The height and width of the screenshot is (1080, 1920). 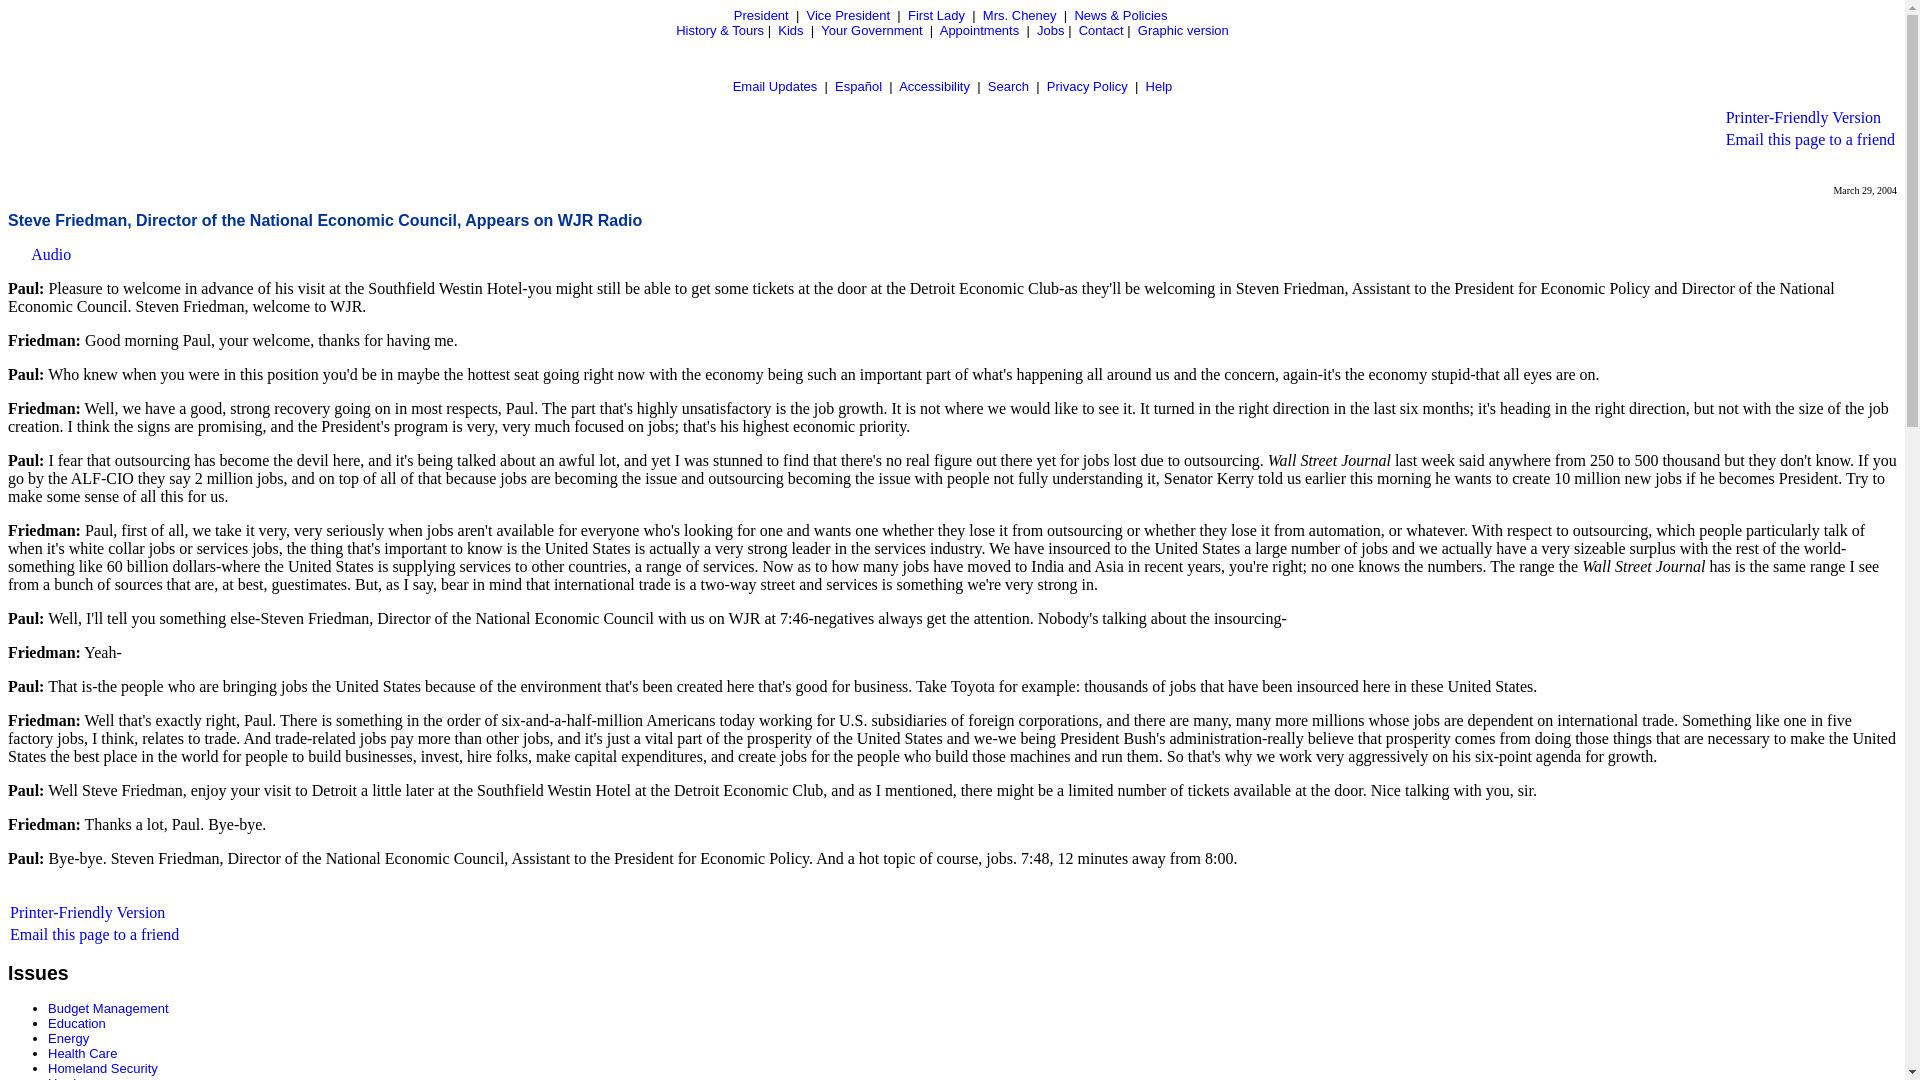 What do you see at coordinates (1804, 118) in the screenshot?
I see `Printer-Friendly Version` at bounding box center [1804, 118].